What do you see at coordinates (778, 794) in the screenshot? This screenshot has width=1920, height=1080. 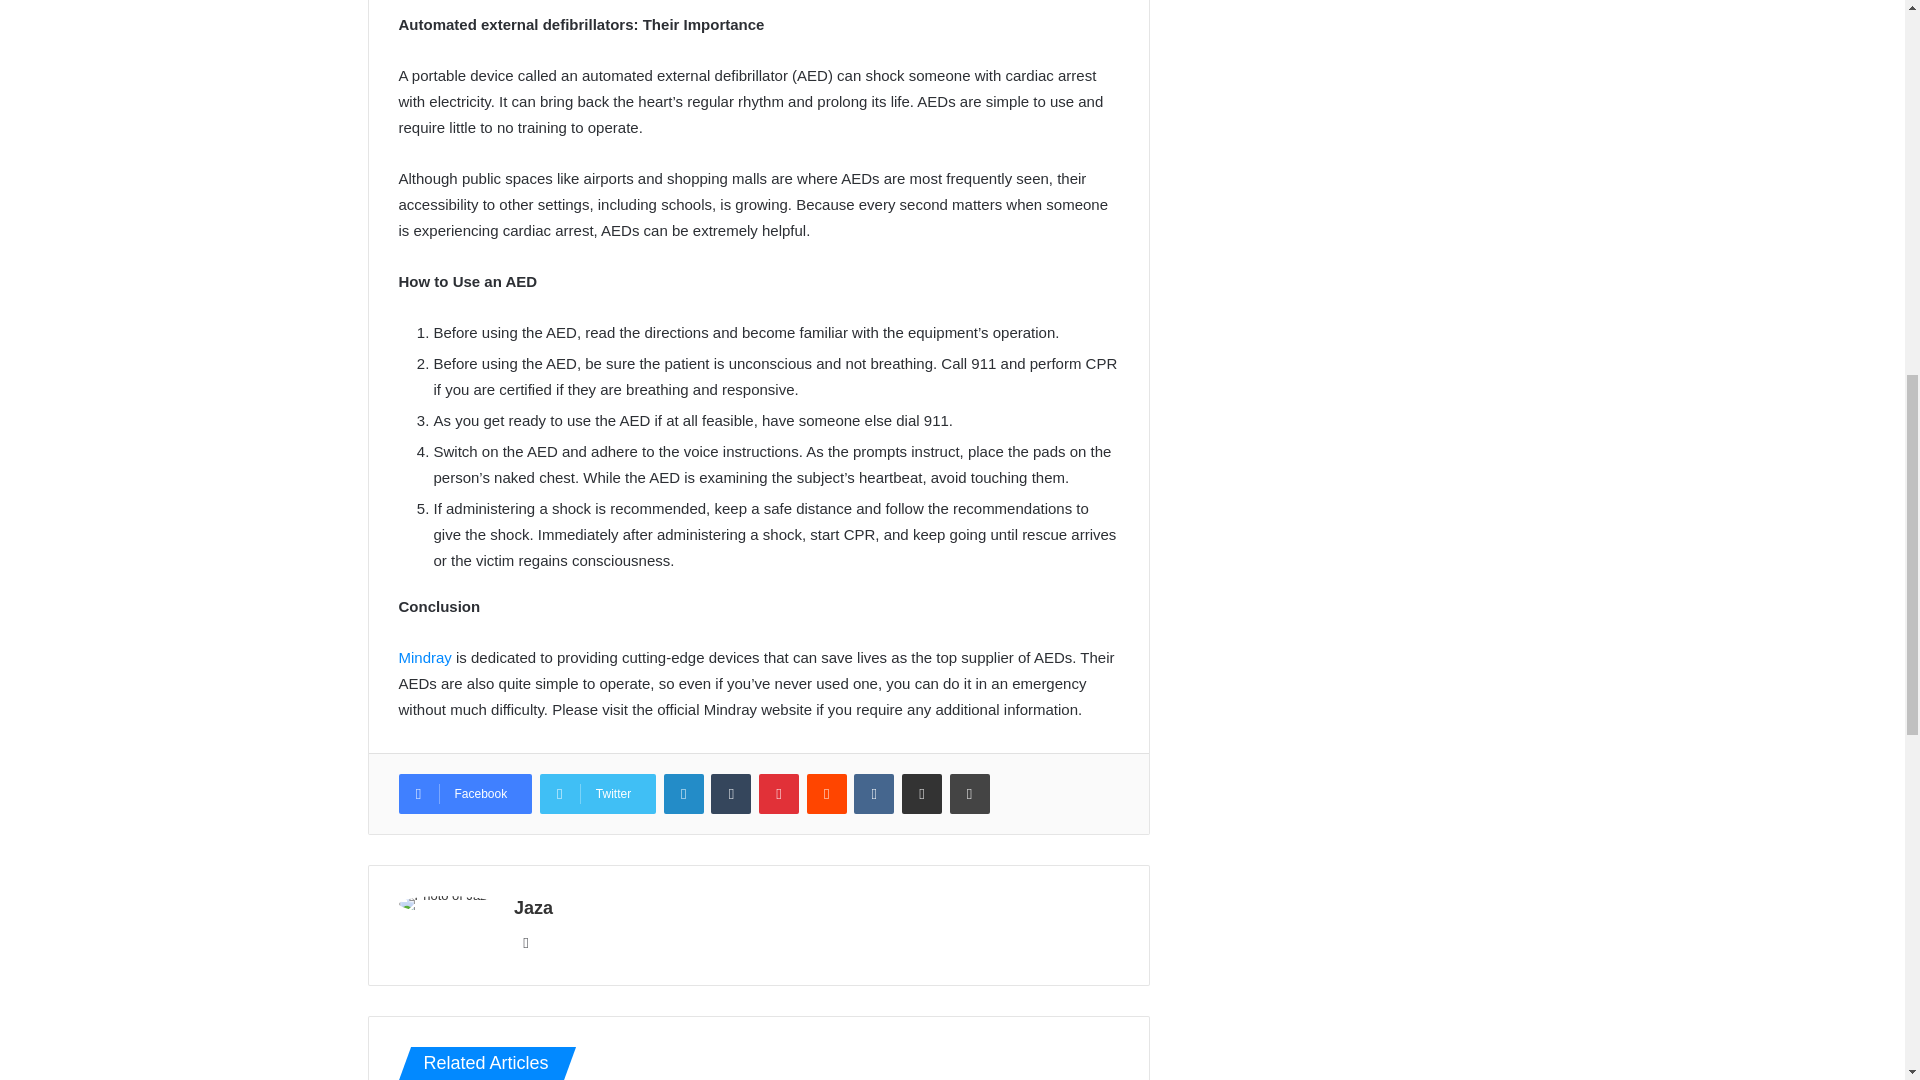 I see `Pinterest` at bounding box center [778, 794].